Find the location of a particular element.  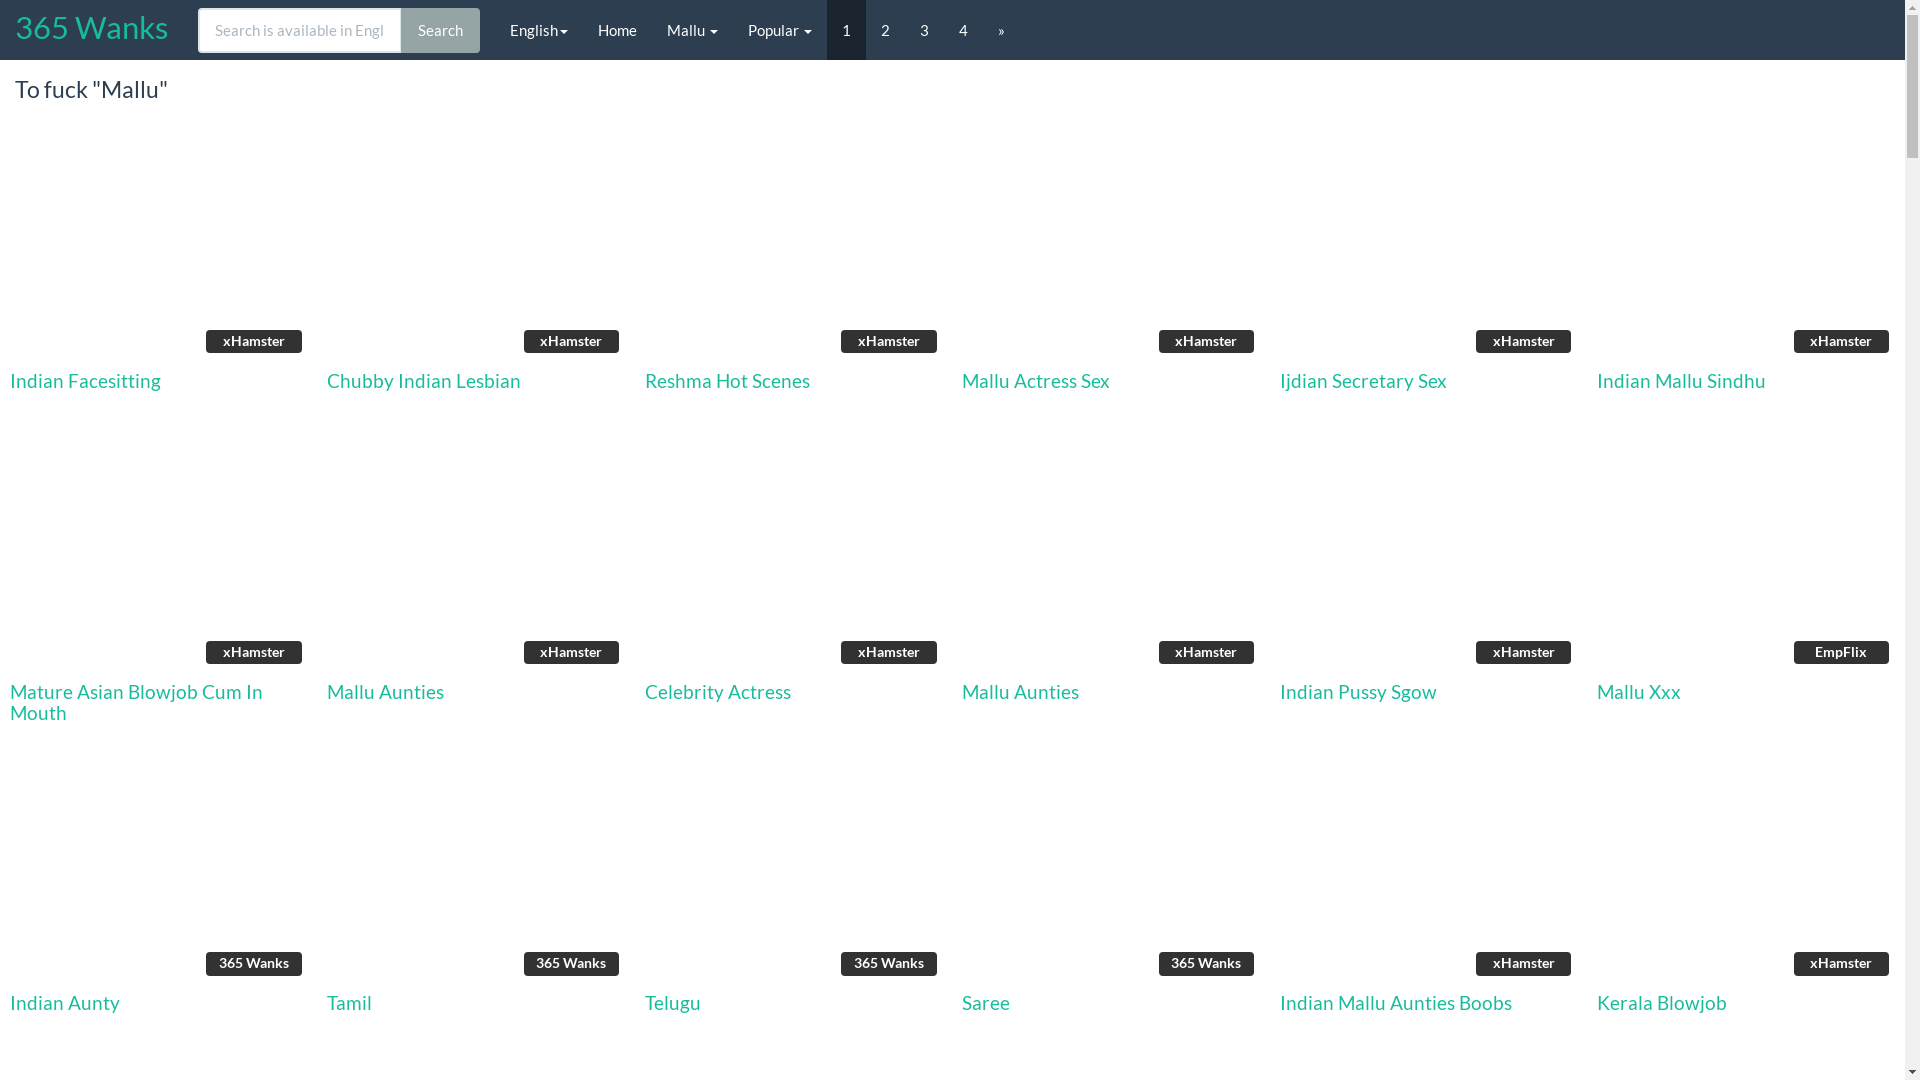

xHamster is located at coordinates (1110, 248).